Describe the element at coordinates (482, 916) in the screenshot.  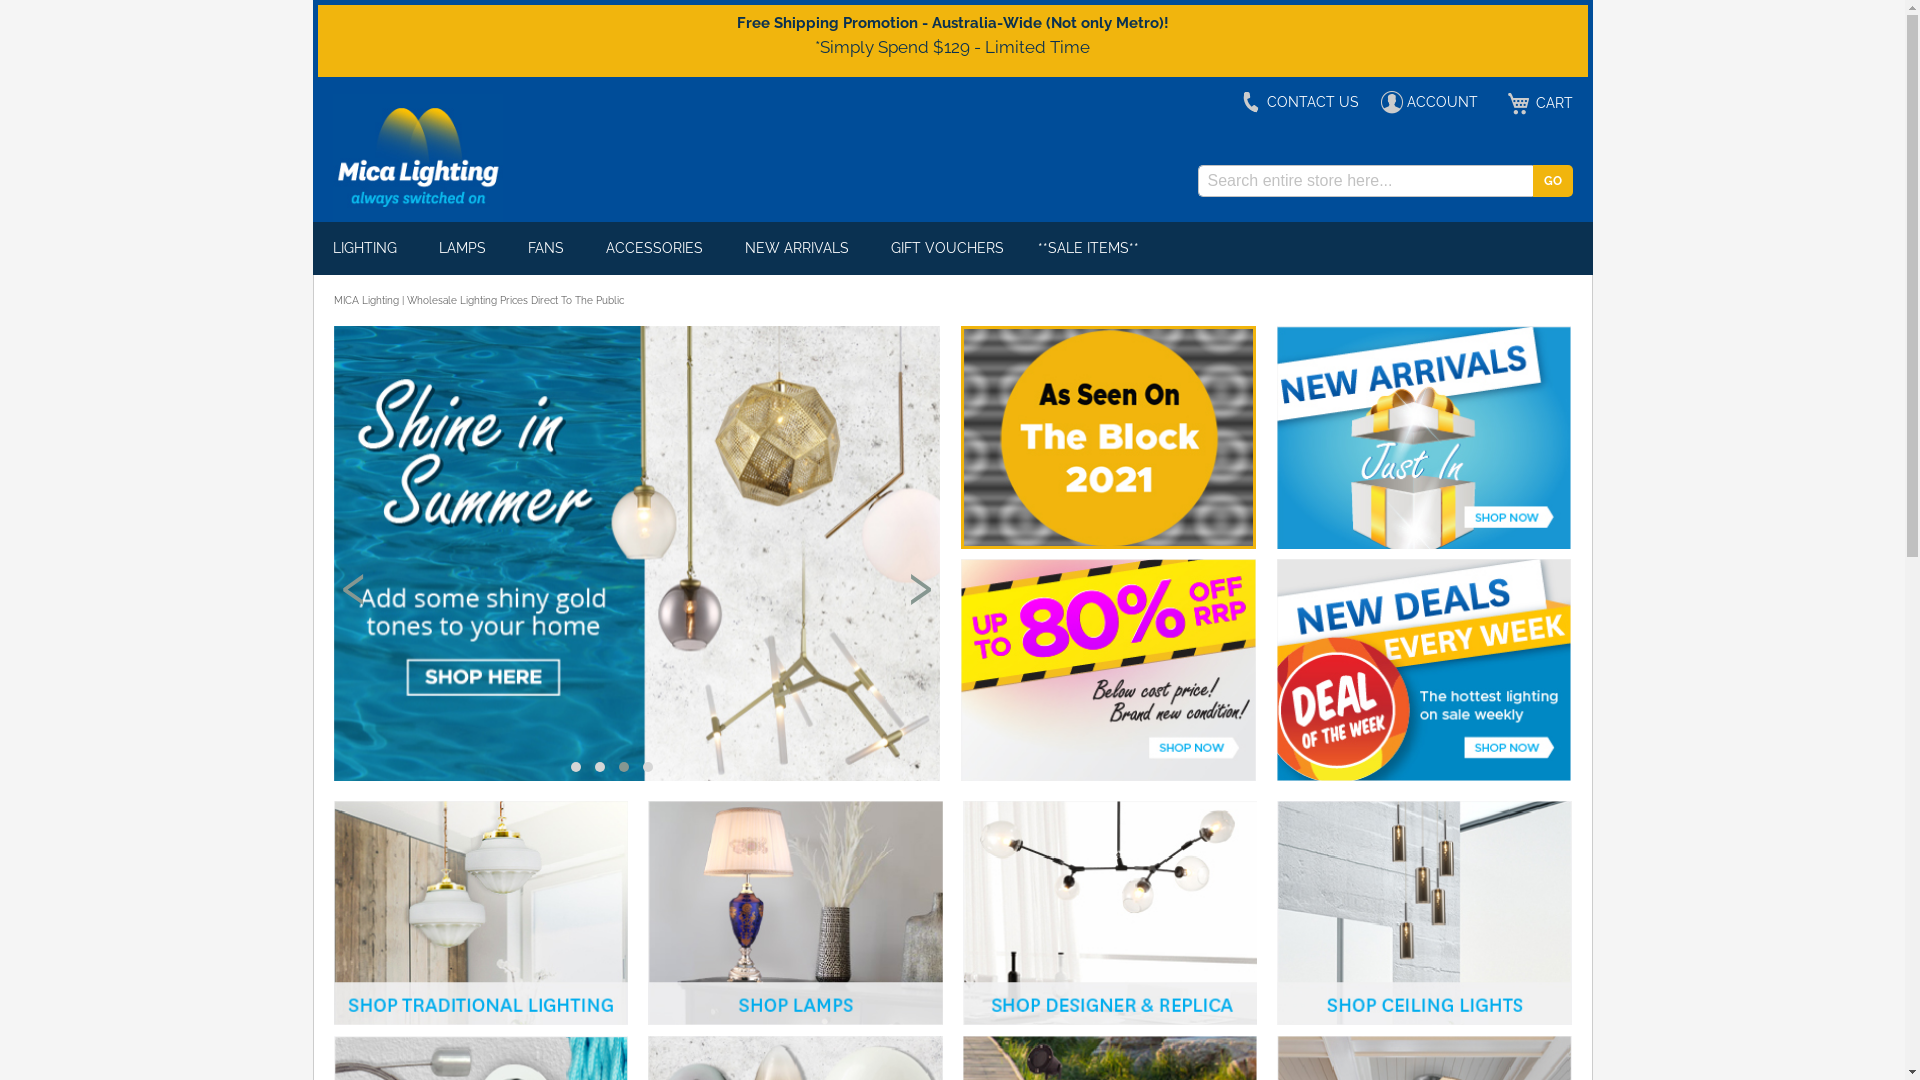
I see `Traditional Period Lighting` at that location.